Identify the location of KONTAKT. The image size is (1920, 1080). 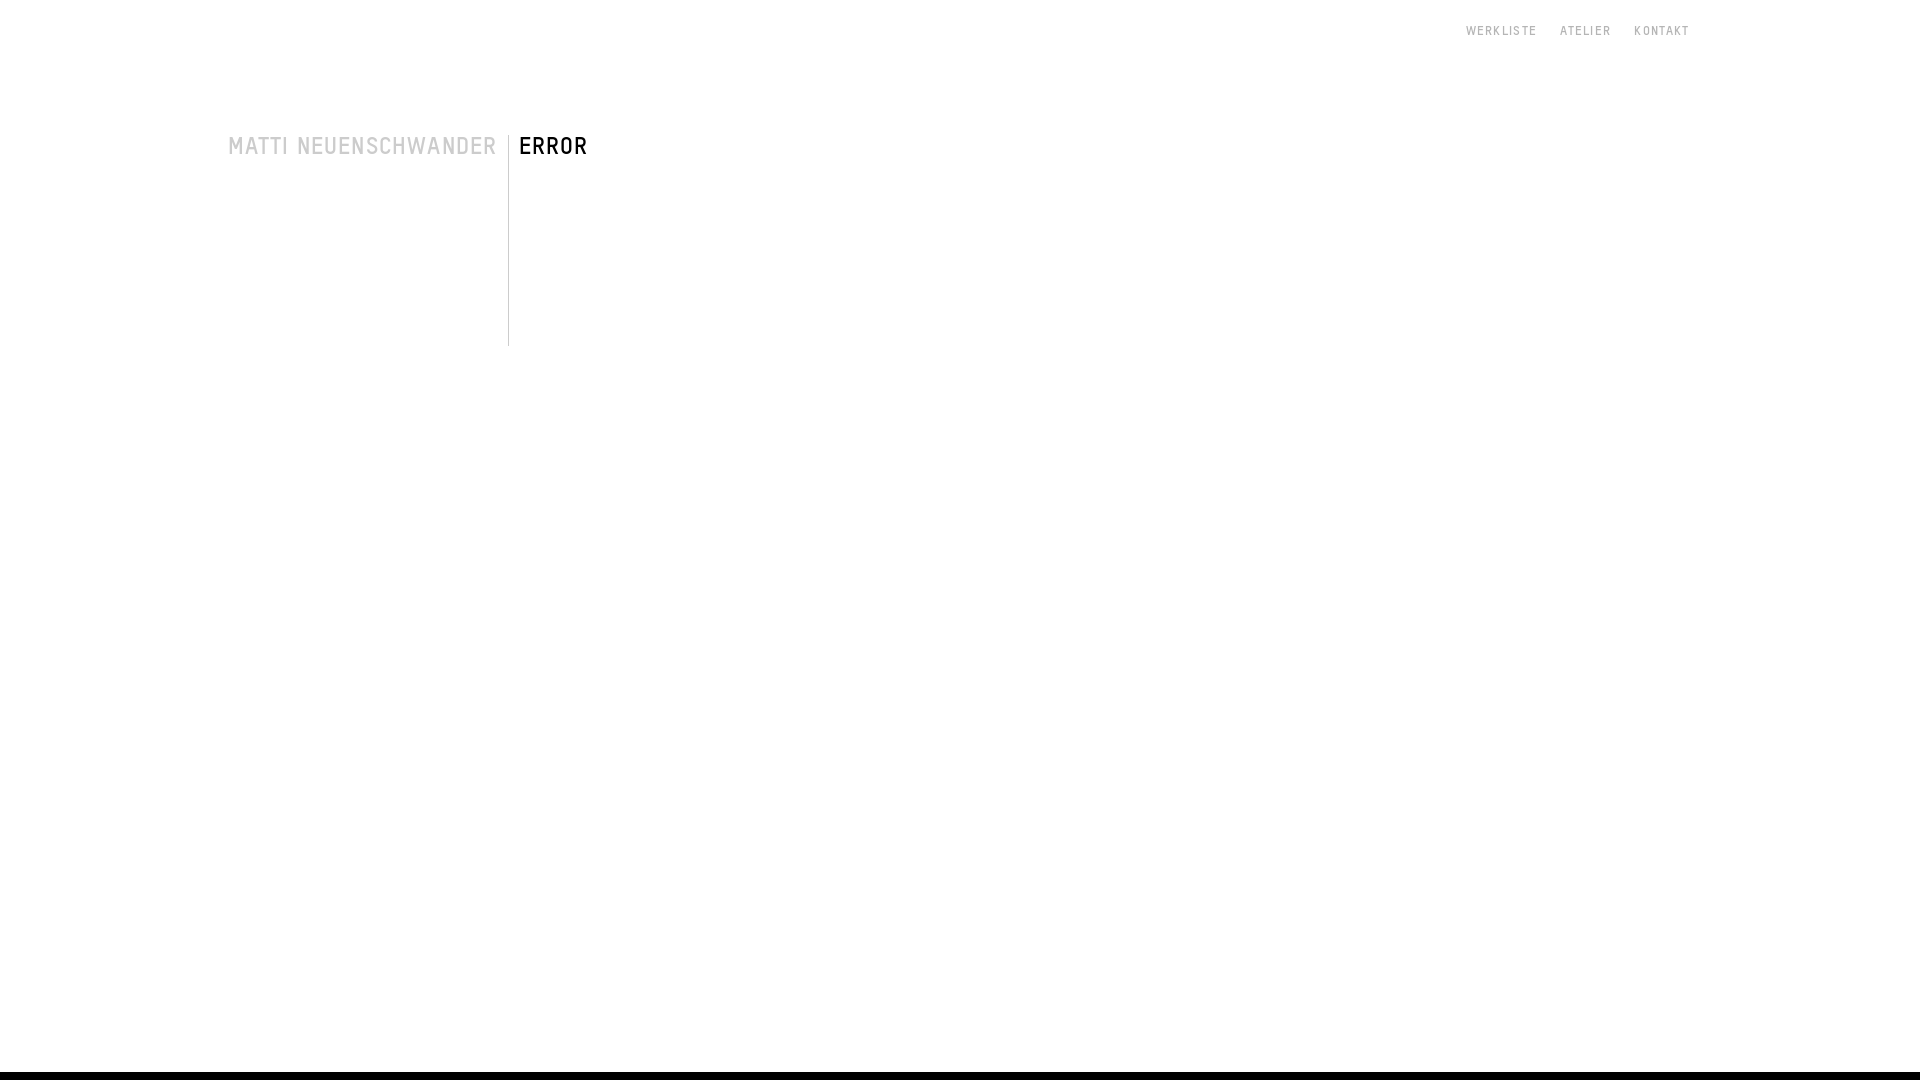
(1662, 32).